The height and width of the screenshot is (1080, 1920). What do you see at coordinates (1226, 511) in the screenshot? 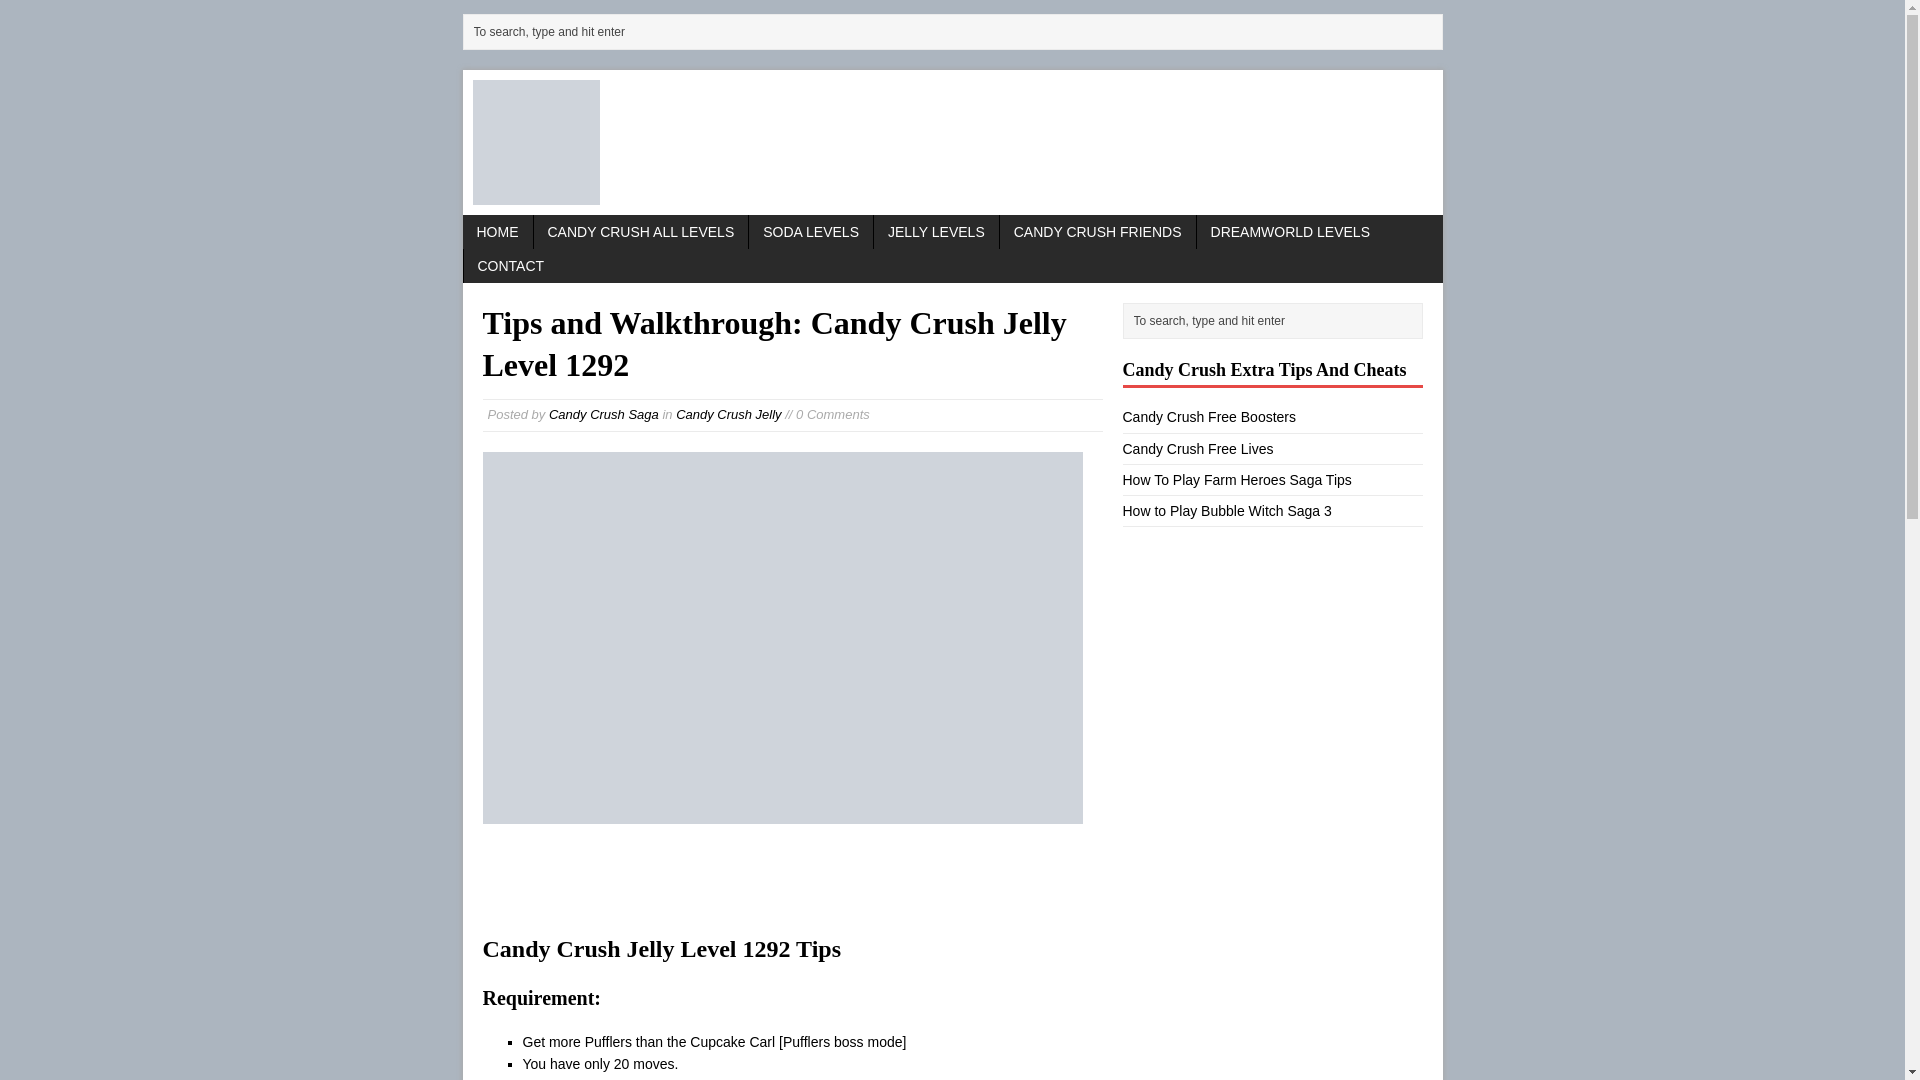
I see `How to Play Bubble Witch Saga 3` at bounding box center [1226, 511].